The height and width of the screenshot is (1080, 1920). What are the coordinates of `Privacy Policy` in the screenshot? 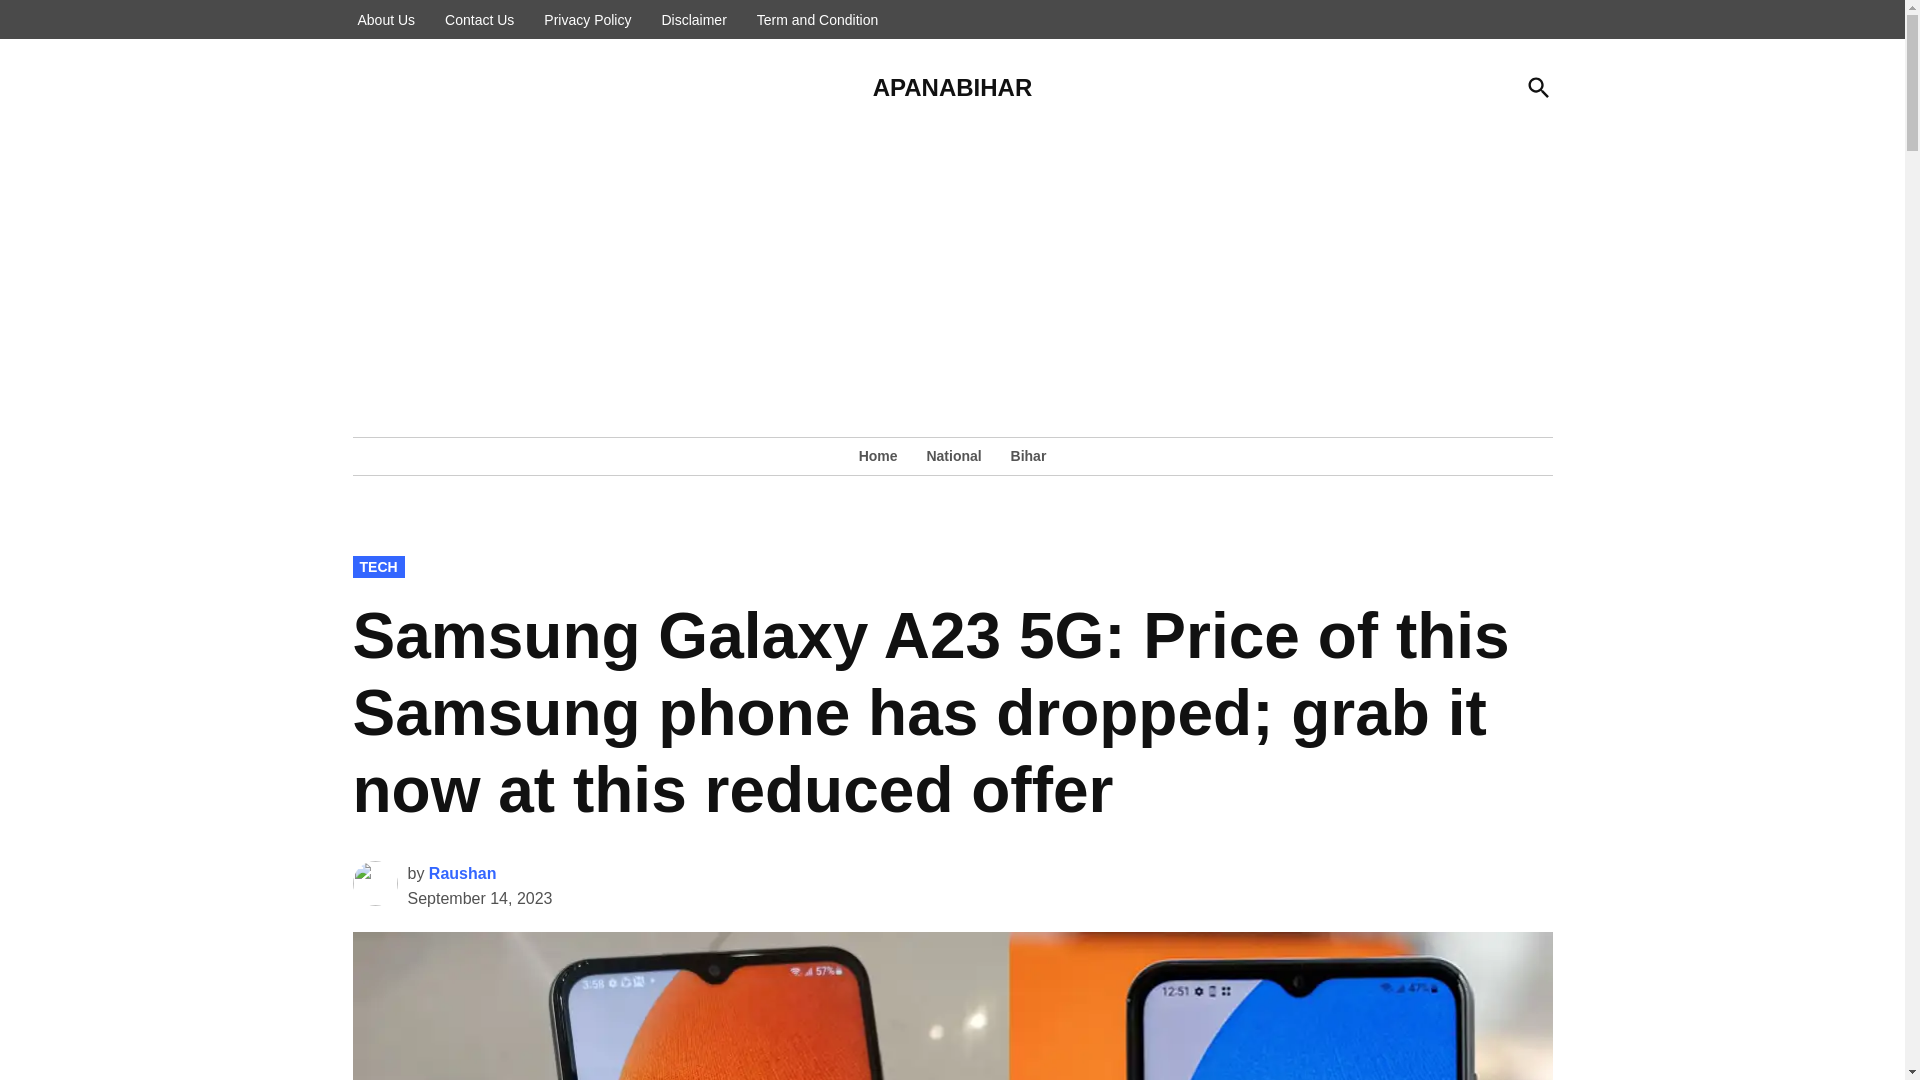 It's located at (587, 20).